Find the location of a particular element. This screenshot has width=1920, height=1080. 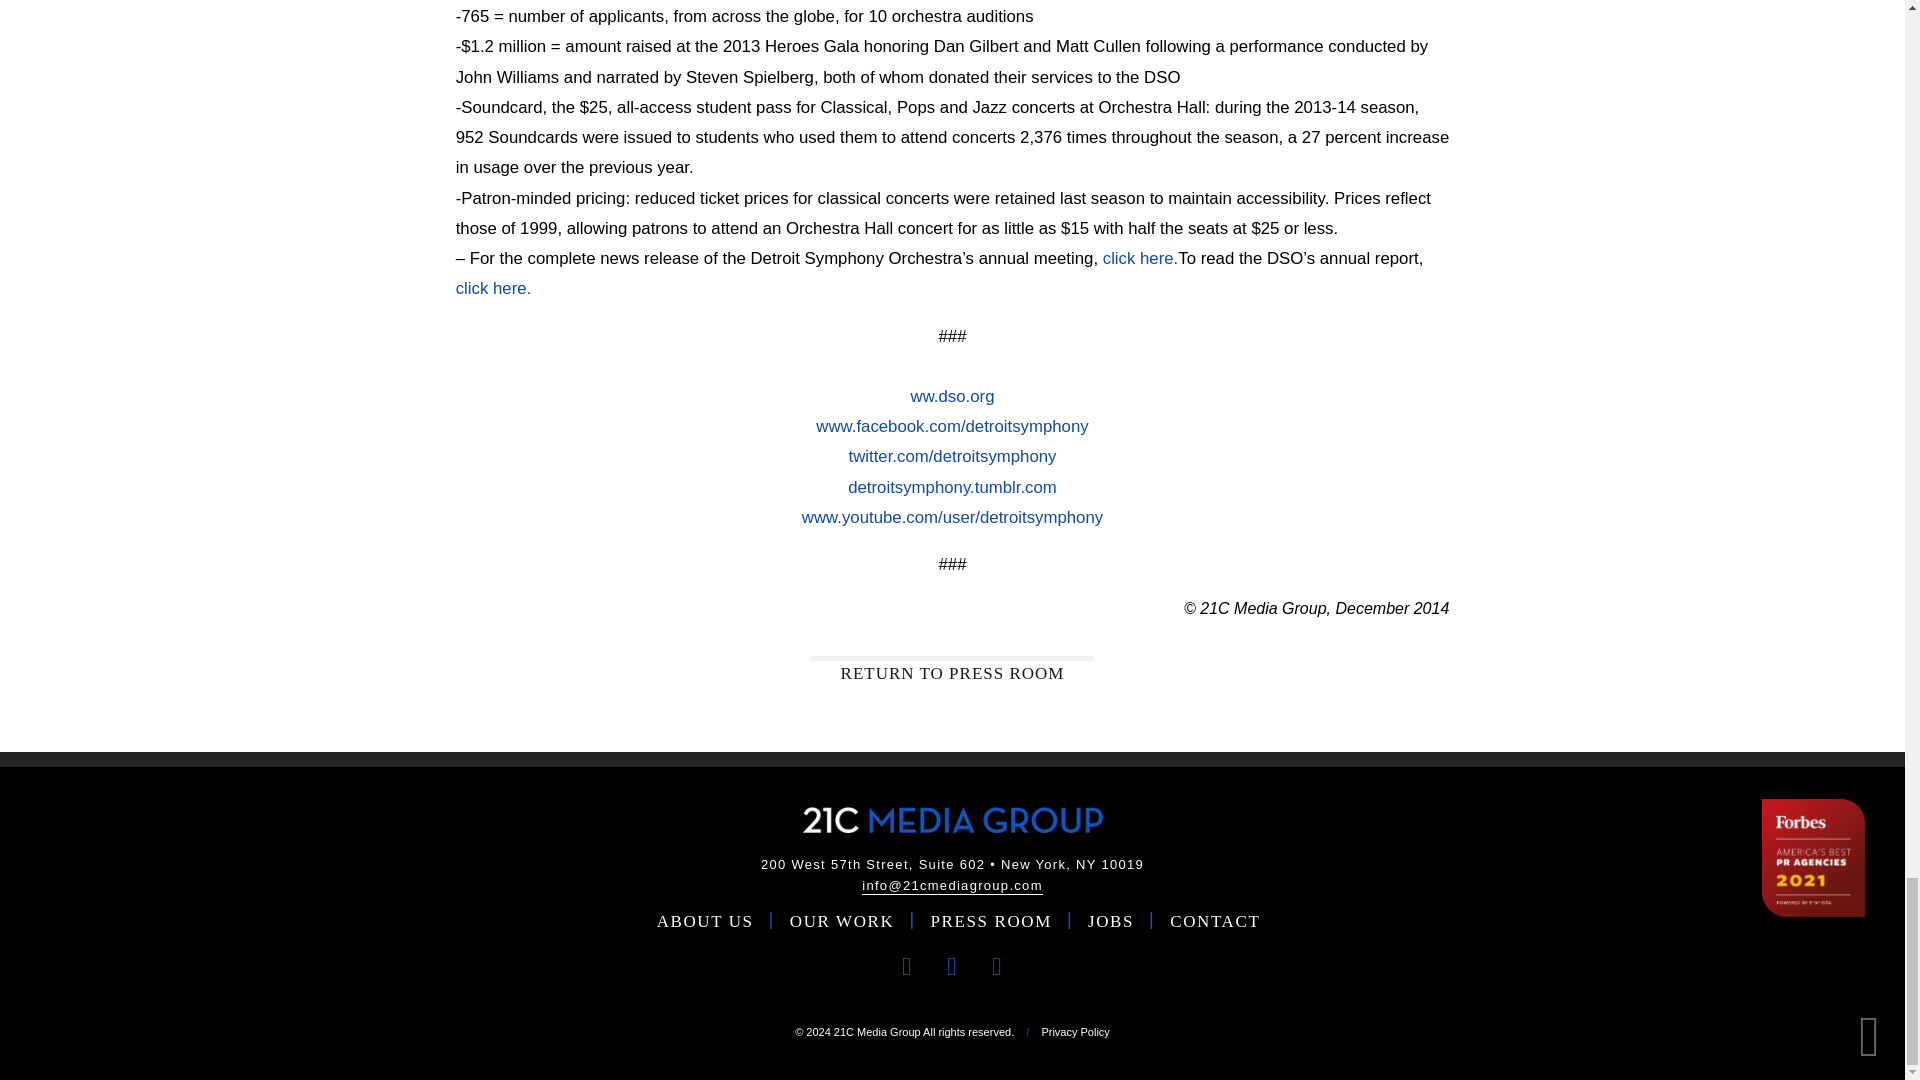

CONTACT is located at coordinates (1214, 922).